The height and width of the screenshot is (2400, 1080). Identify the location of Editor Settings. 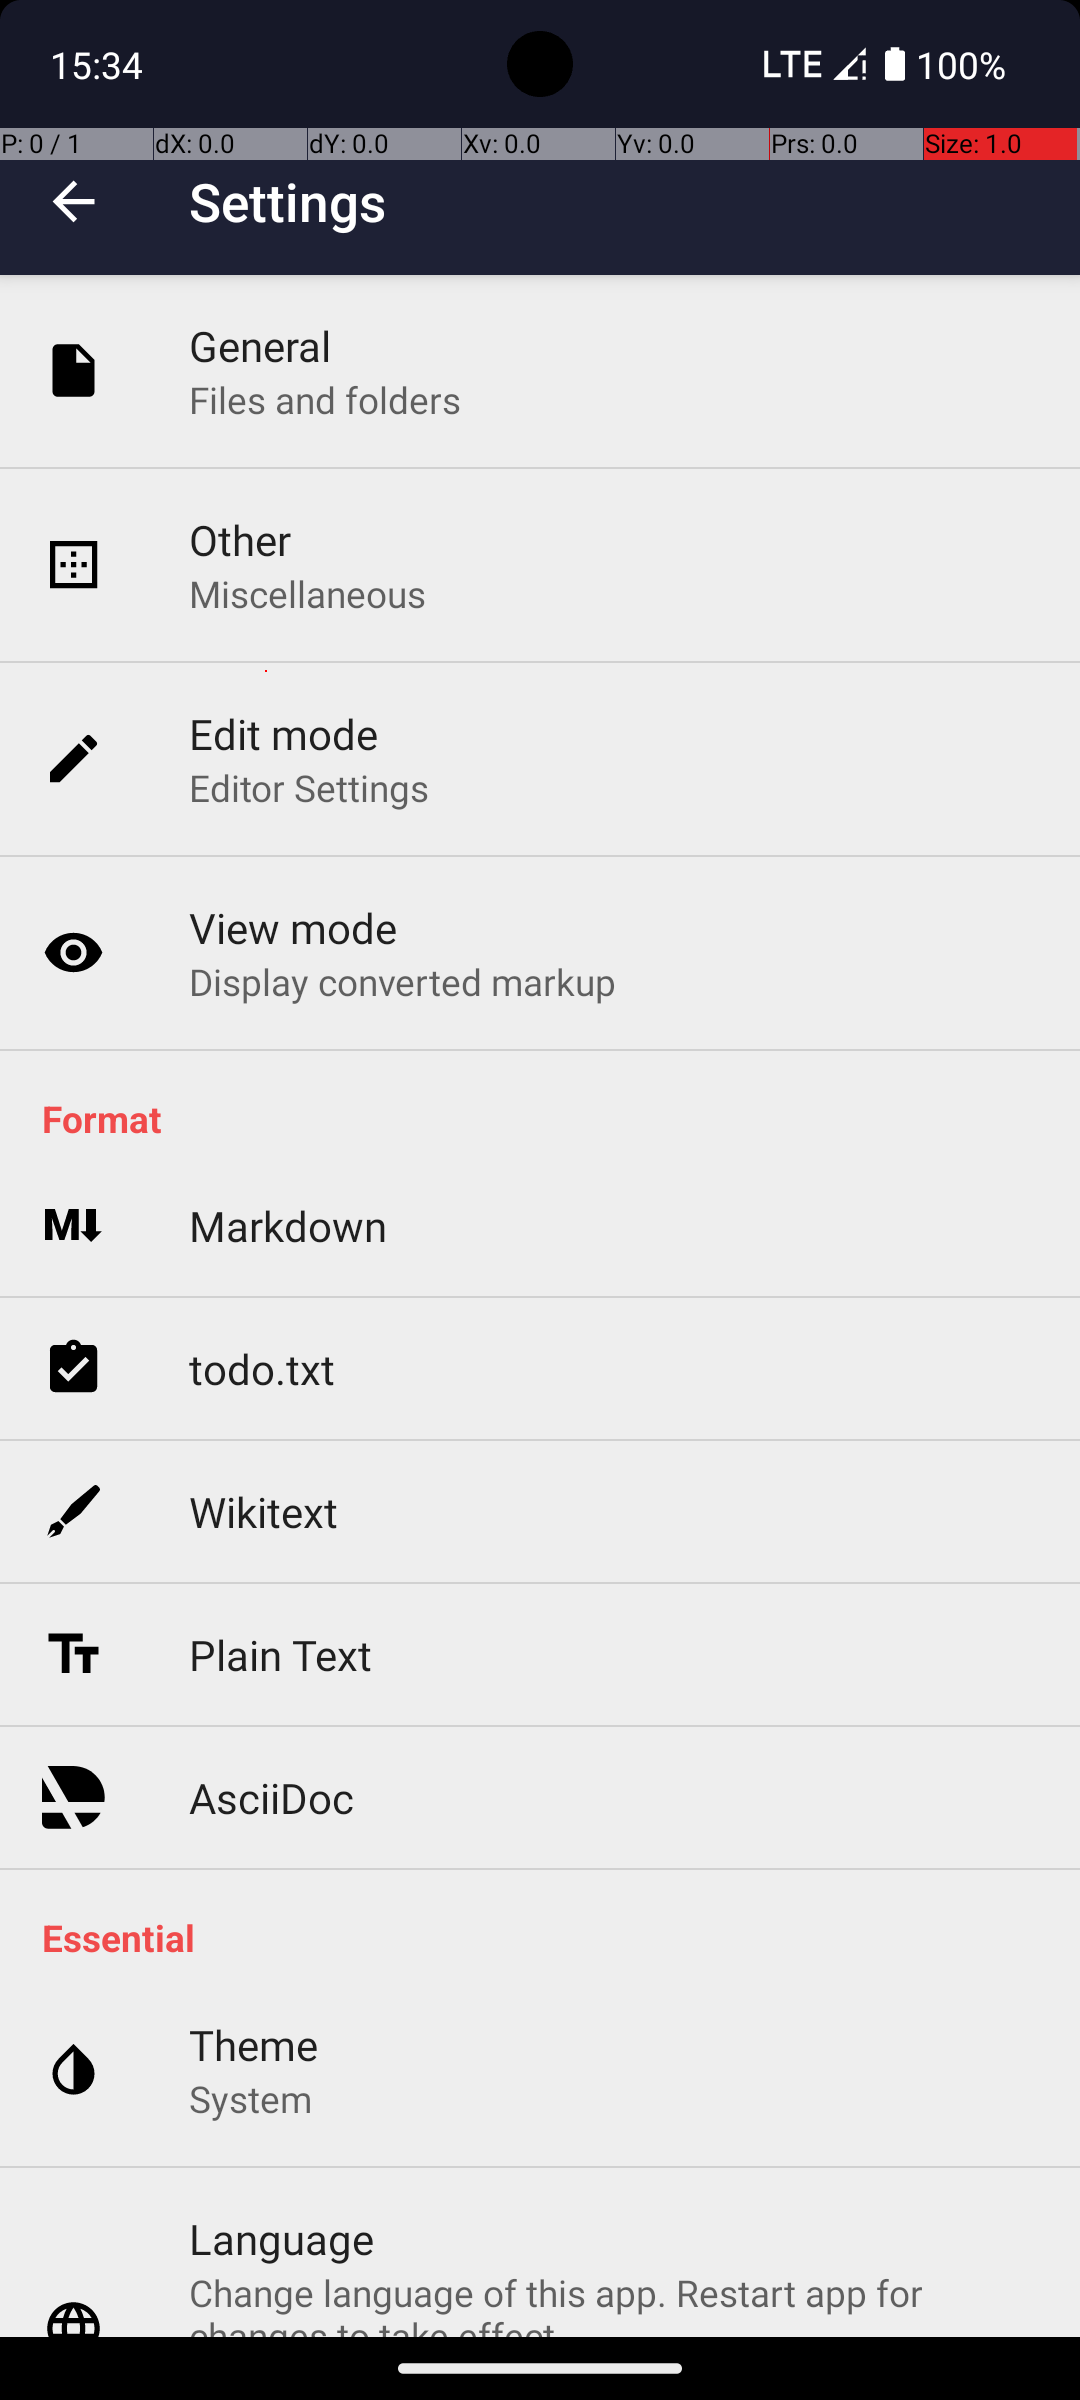
(310, 788).